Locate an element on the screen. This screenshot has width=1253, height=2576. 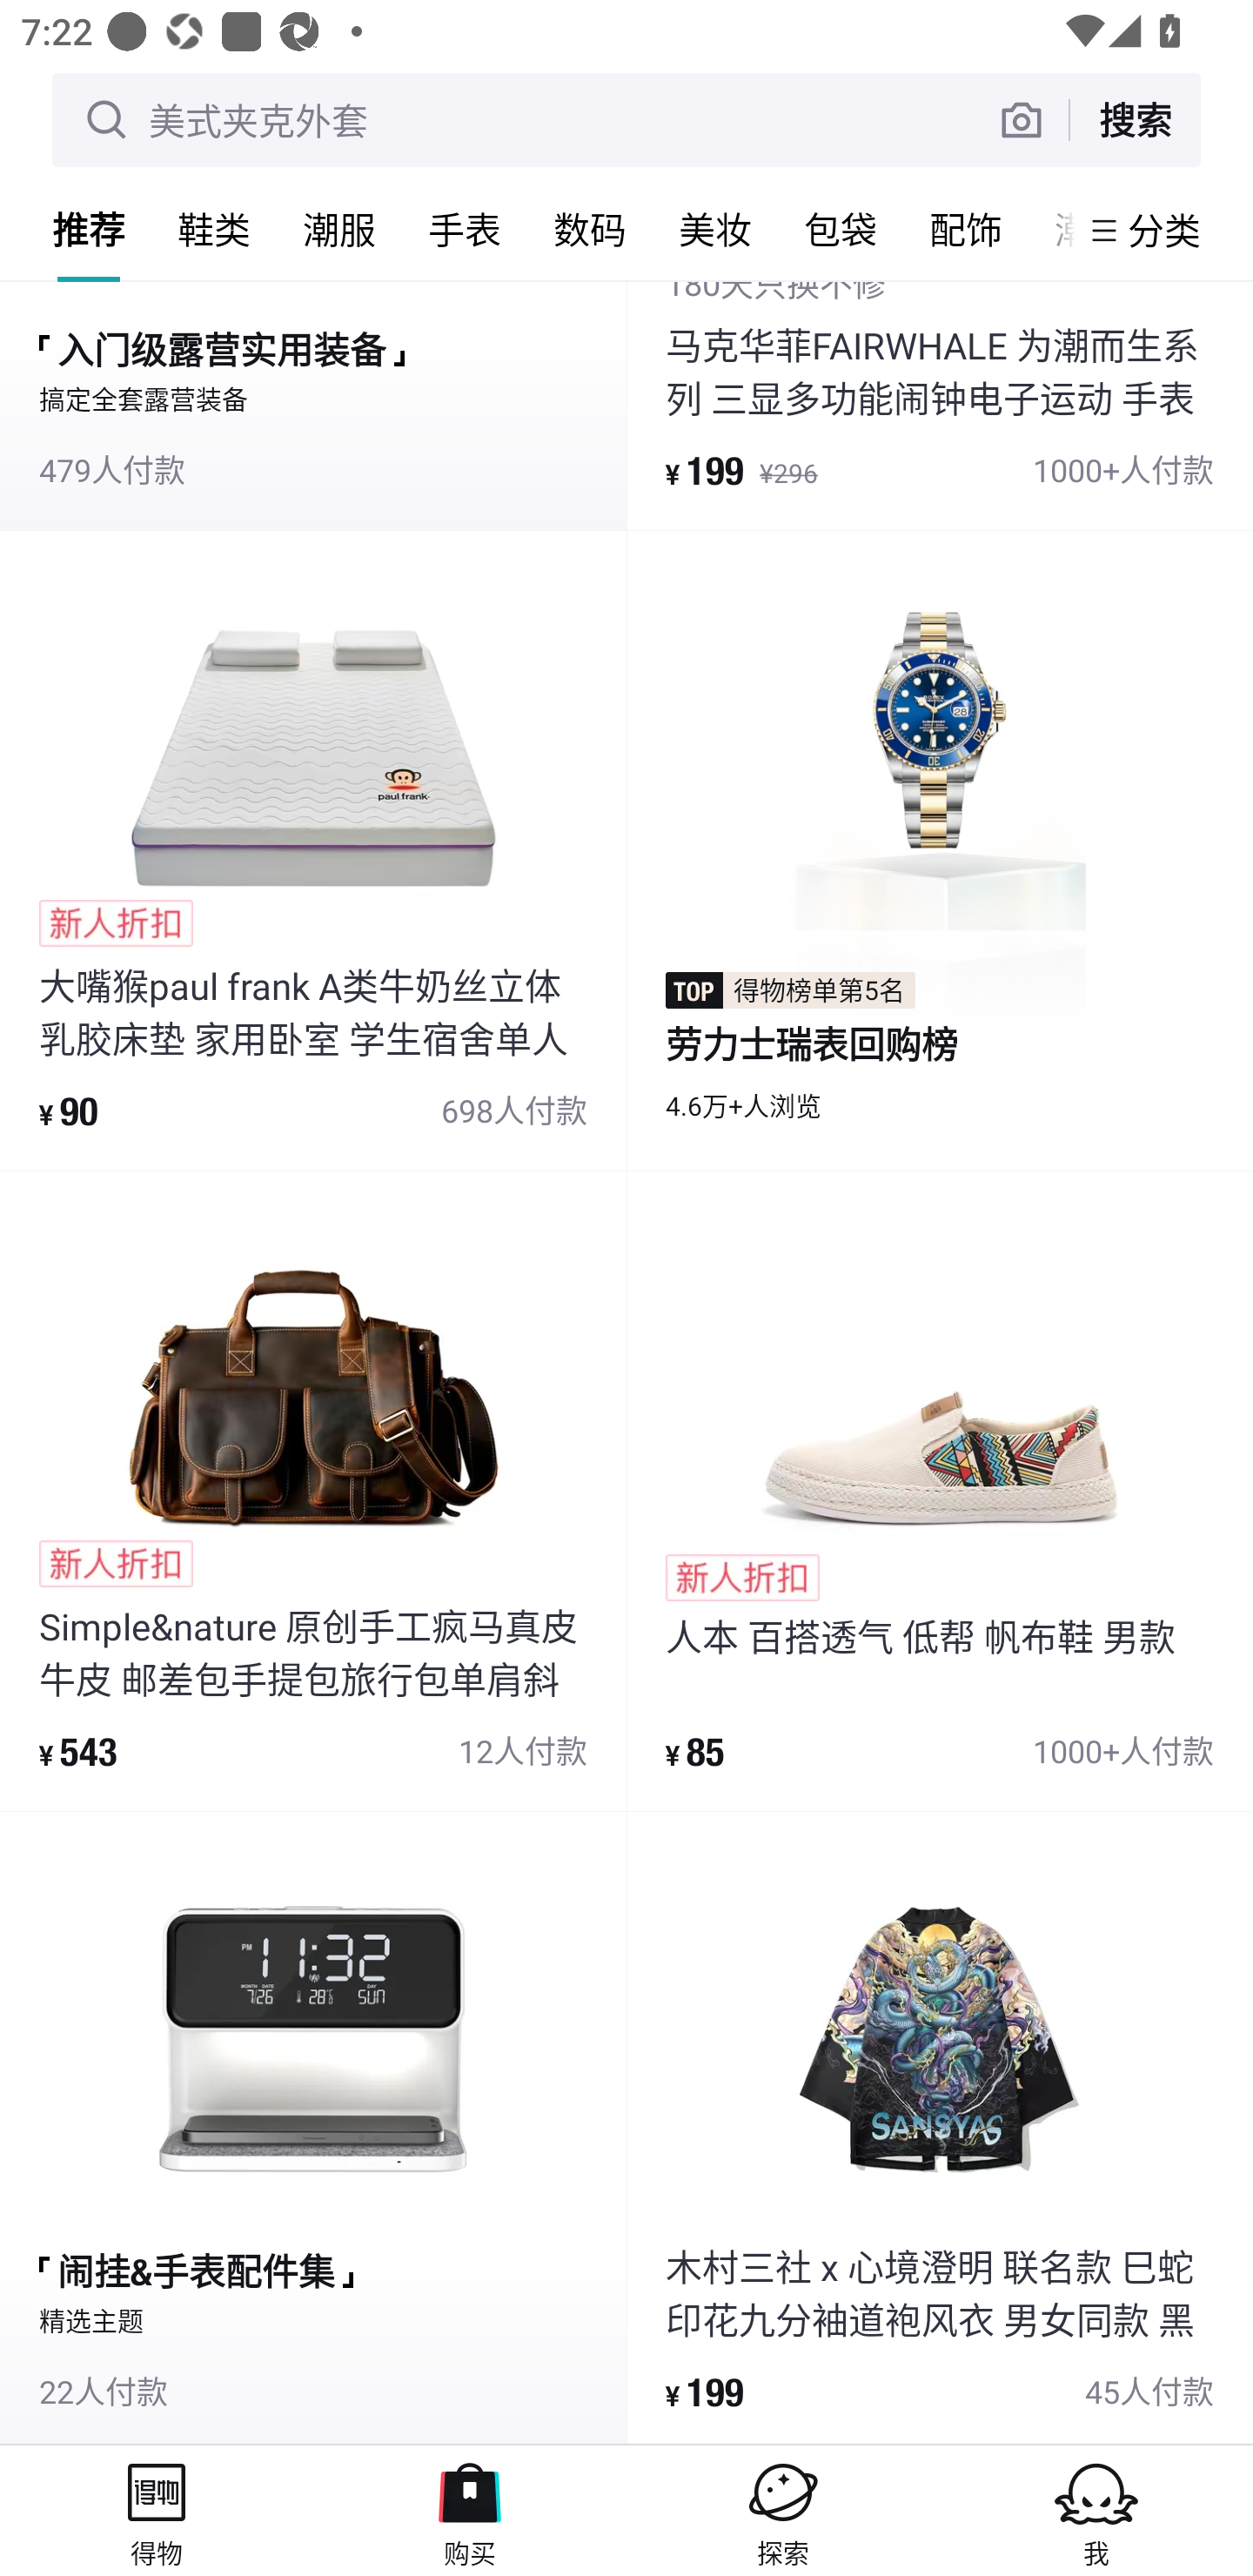
美妆 is located at coordinates (715, 229).